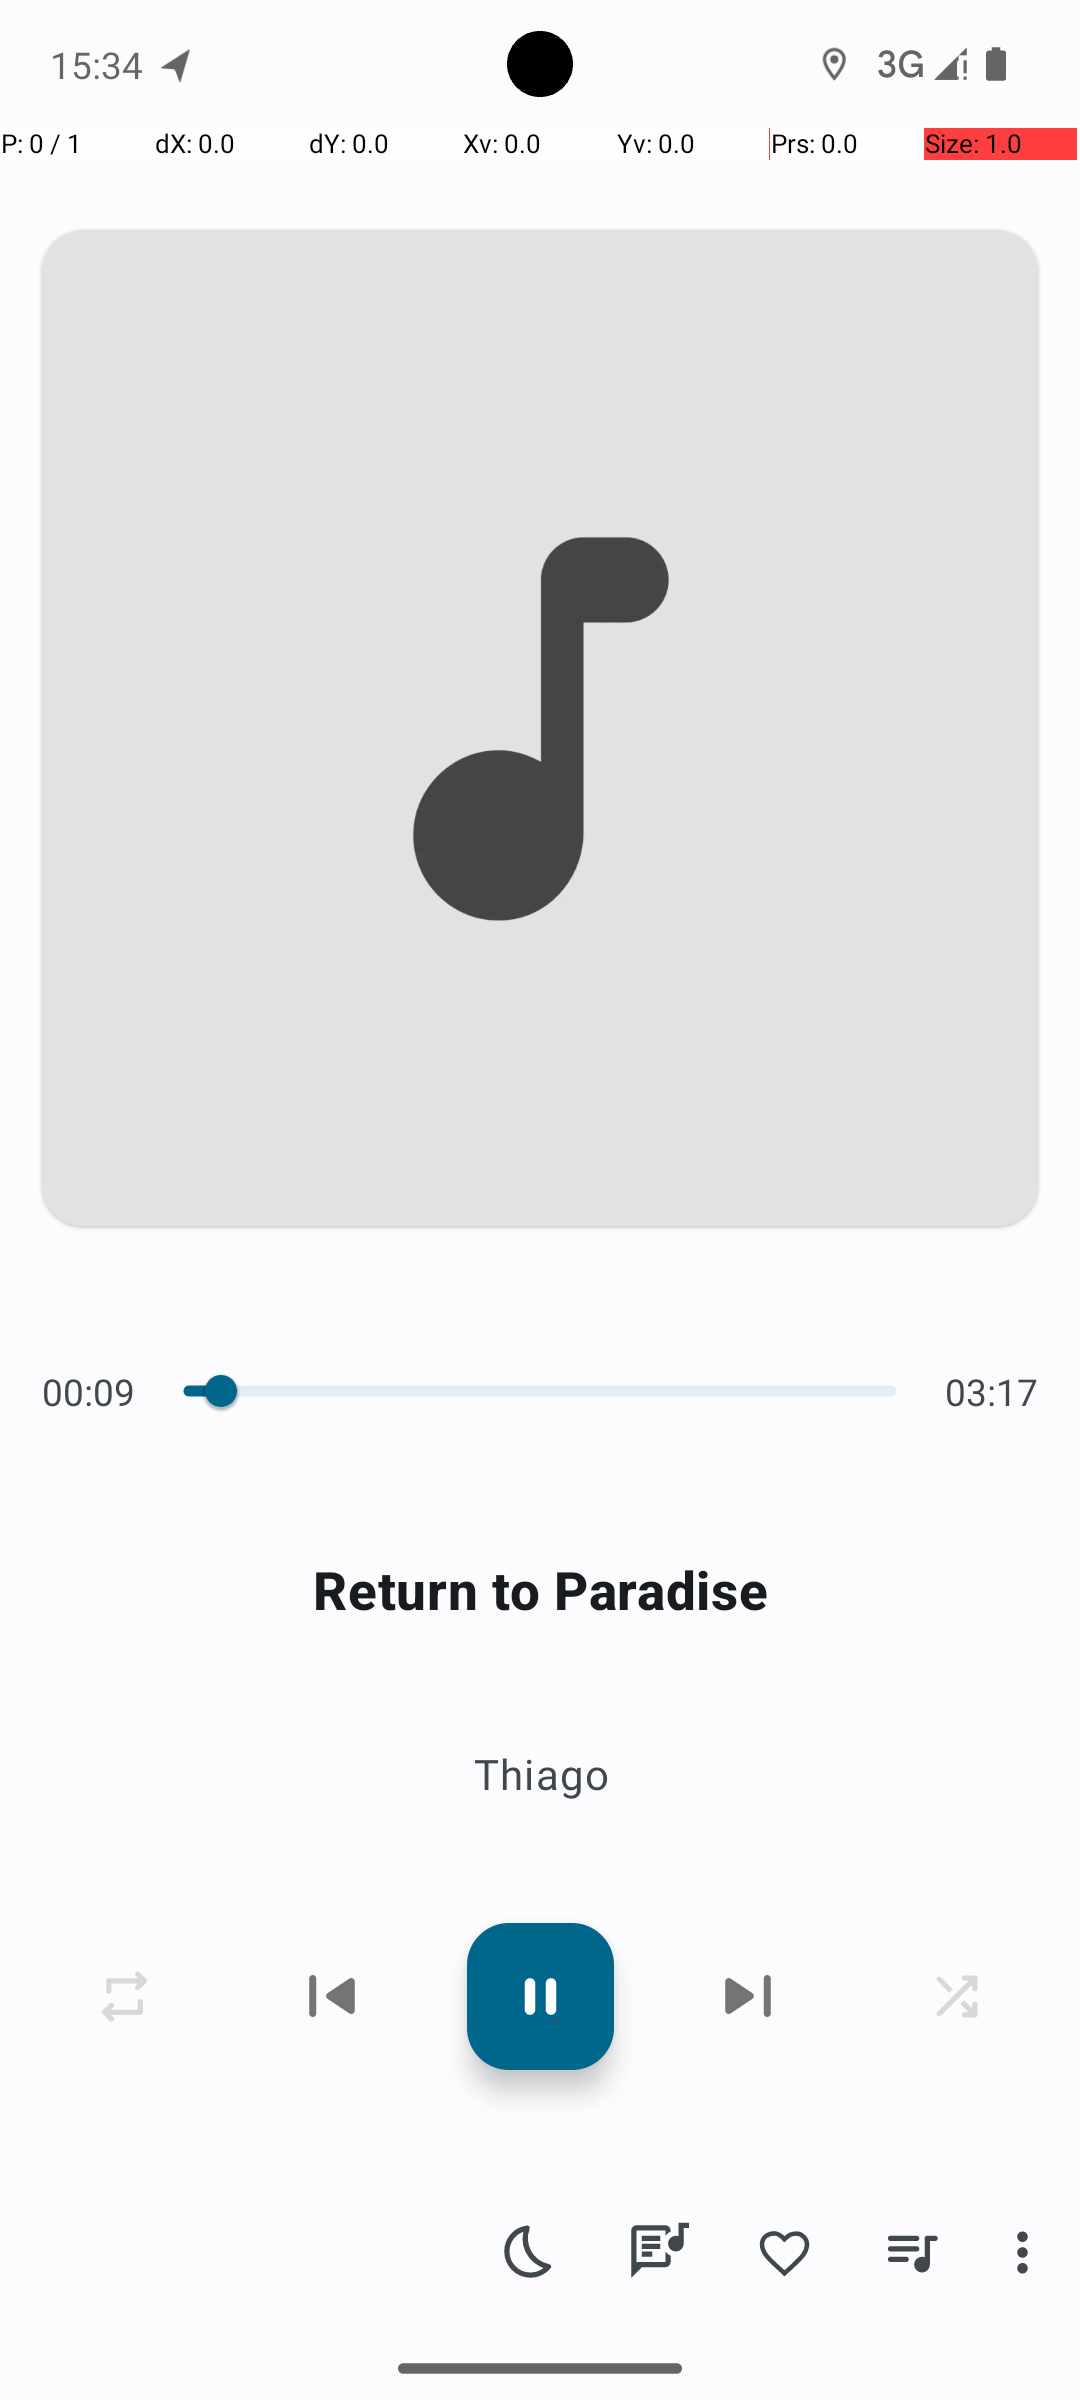 The width and height of the screenshot is (1080, 2400). Describe the element at coordinates (557, 776) in the screenshot. I see `Ibrahim` at that location.